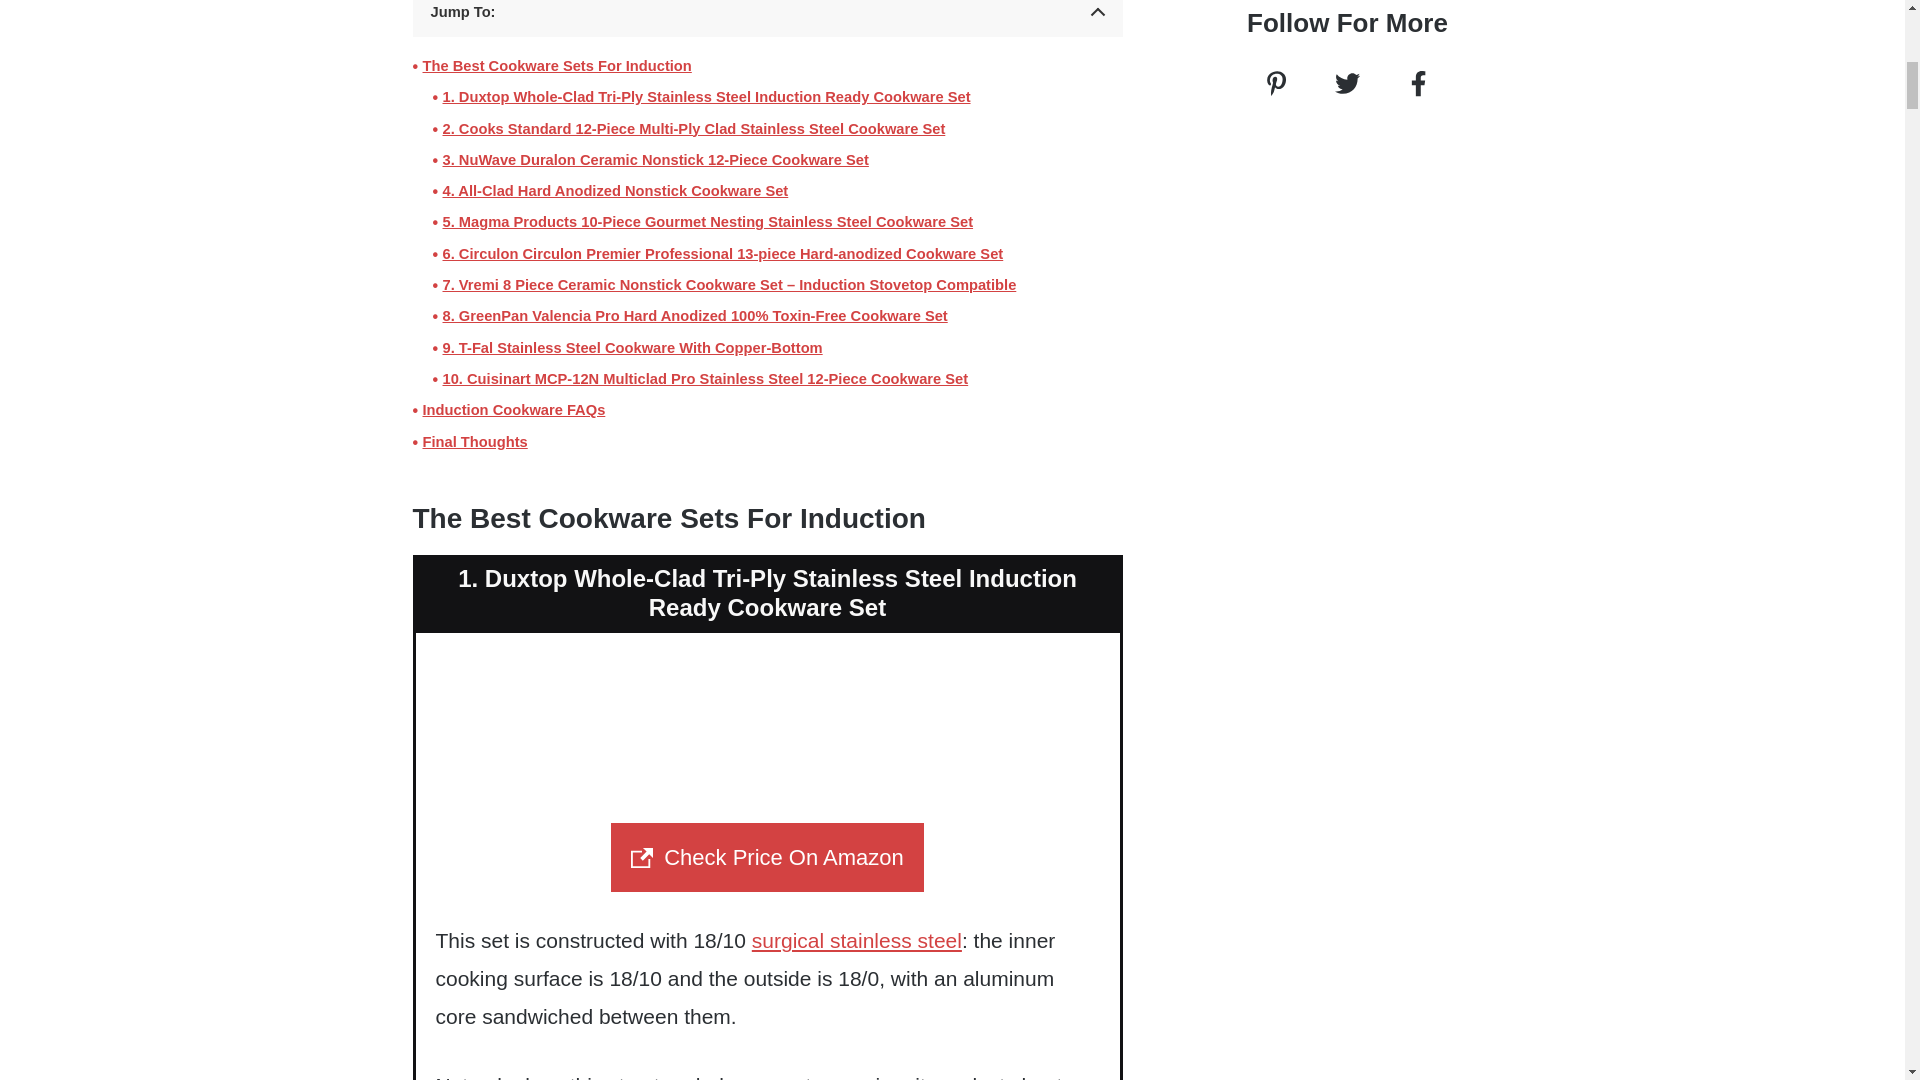  I want to click on Induction Cookware FAQs, so click(513, 410).